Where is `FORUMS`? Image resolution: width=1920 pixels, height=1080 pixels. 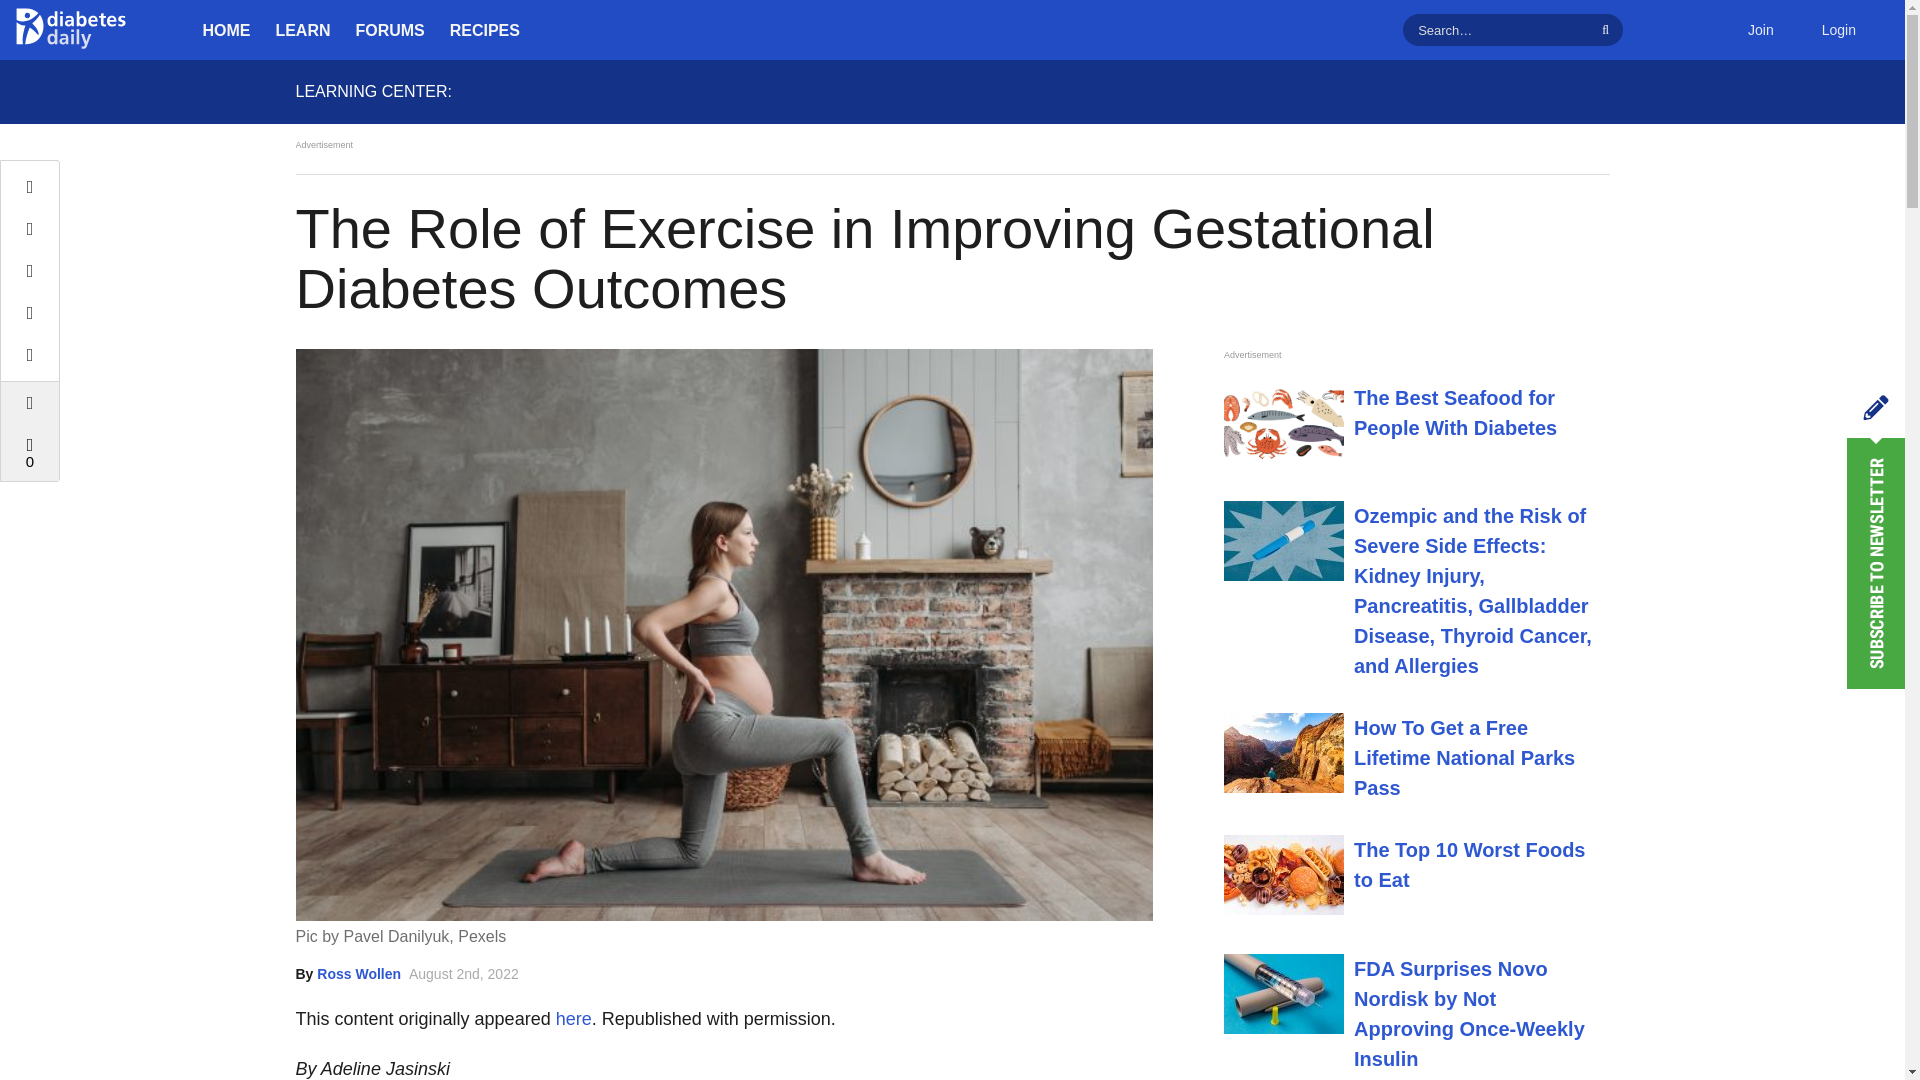
FORUMS is located at coordinates (390, 30).